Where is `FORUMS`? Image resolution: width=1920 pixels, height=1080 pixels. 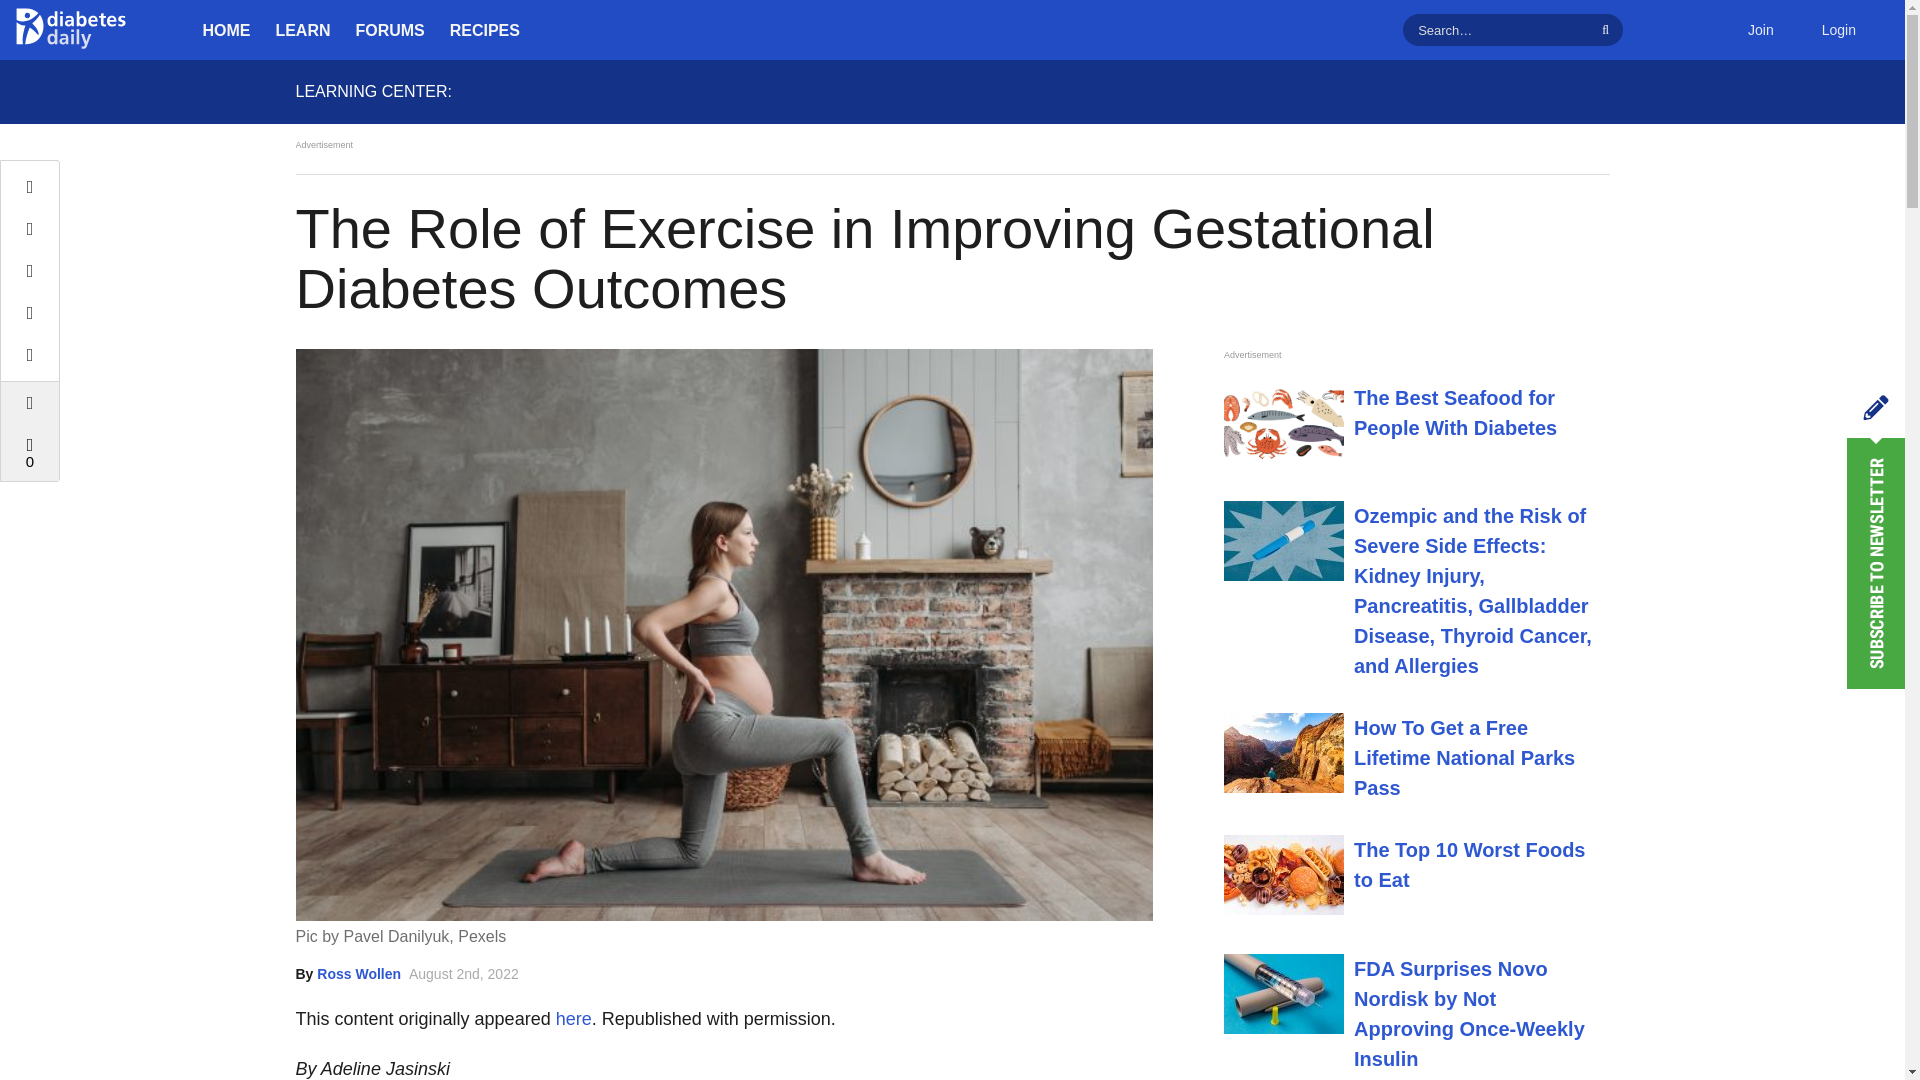
FORUMS is located at coordinates (390, 30).